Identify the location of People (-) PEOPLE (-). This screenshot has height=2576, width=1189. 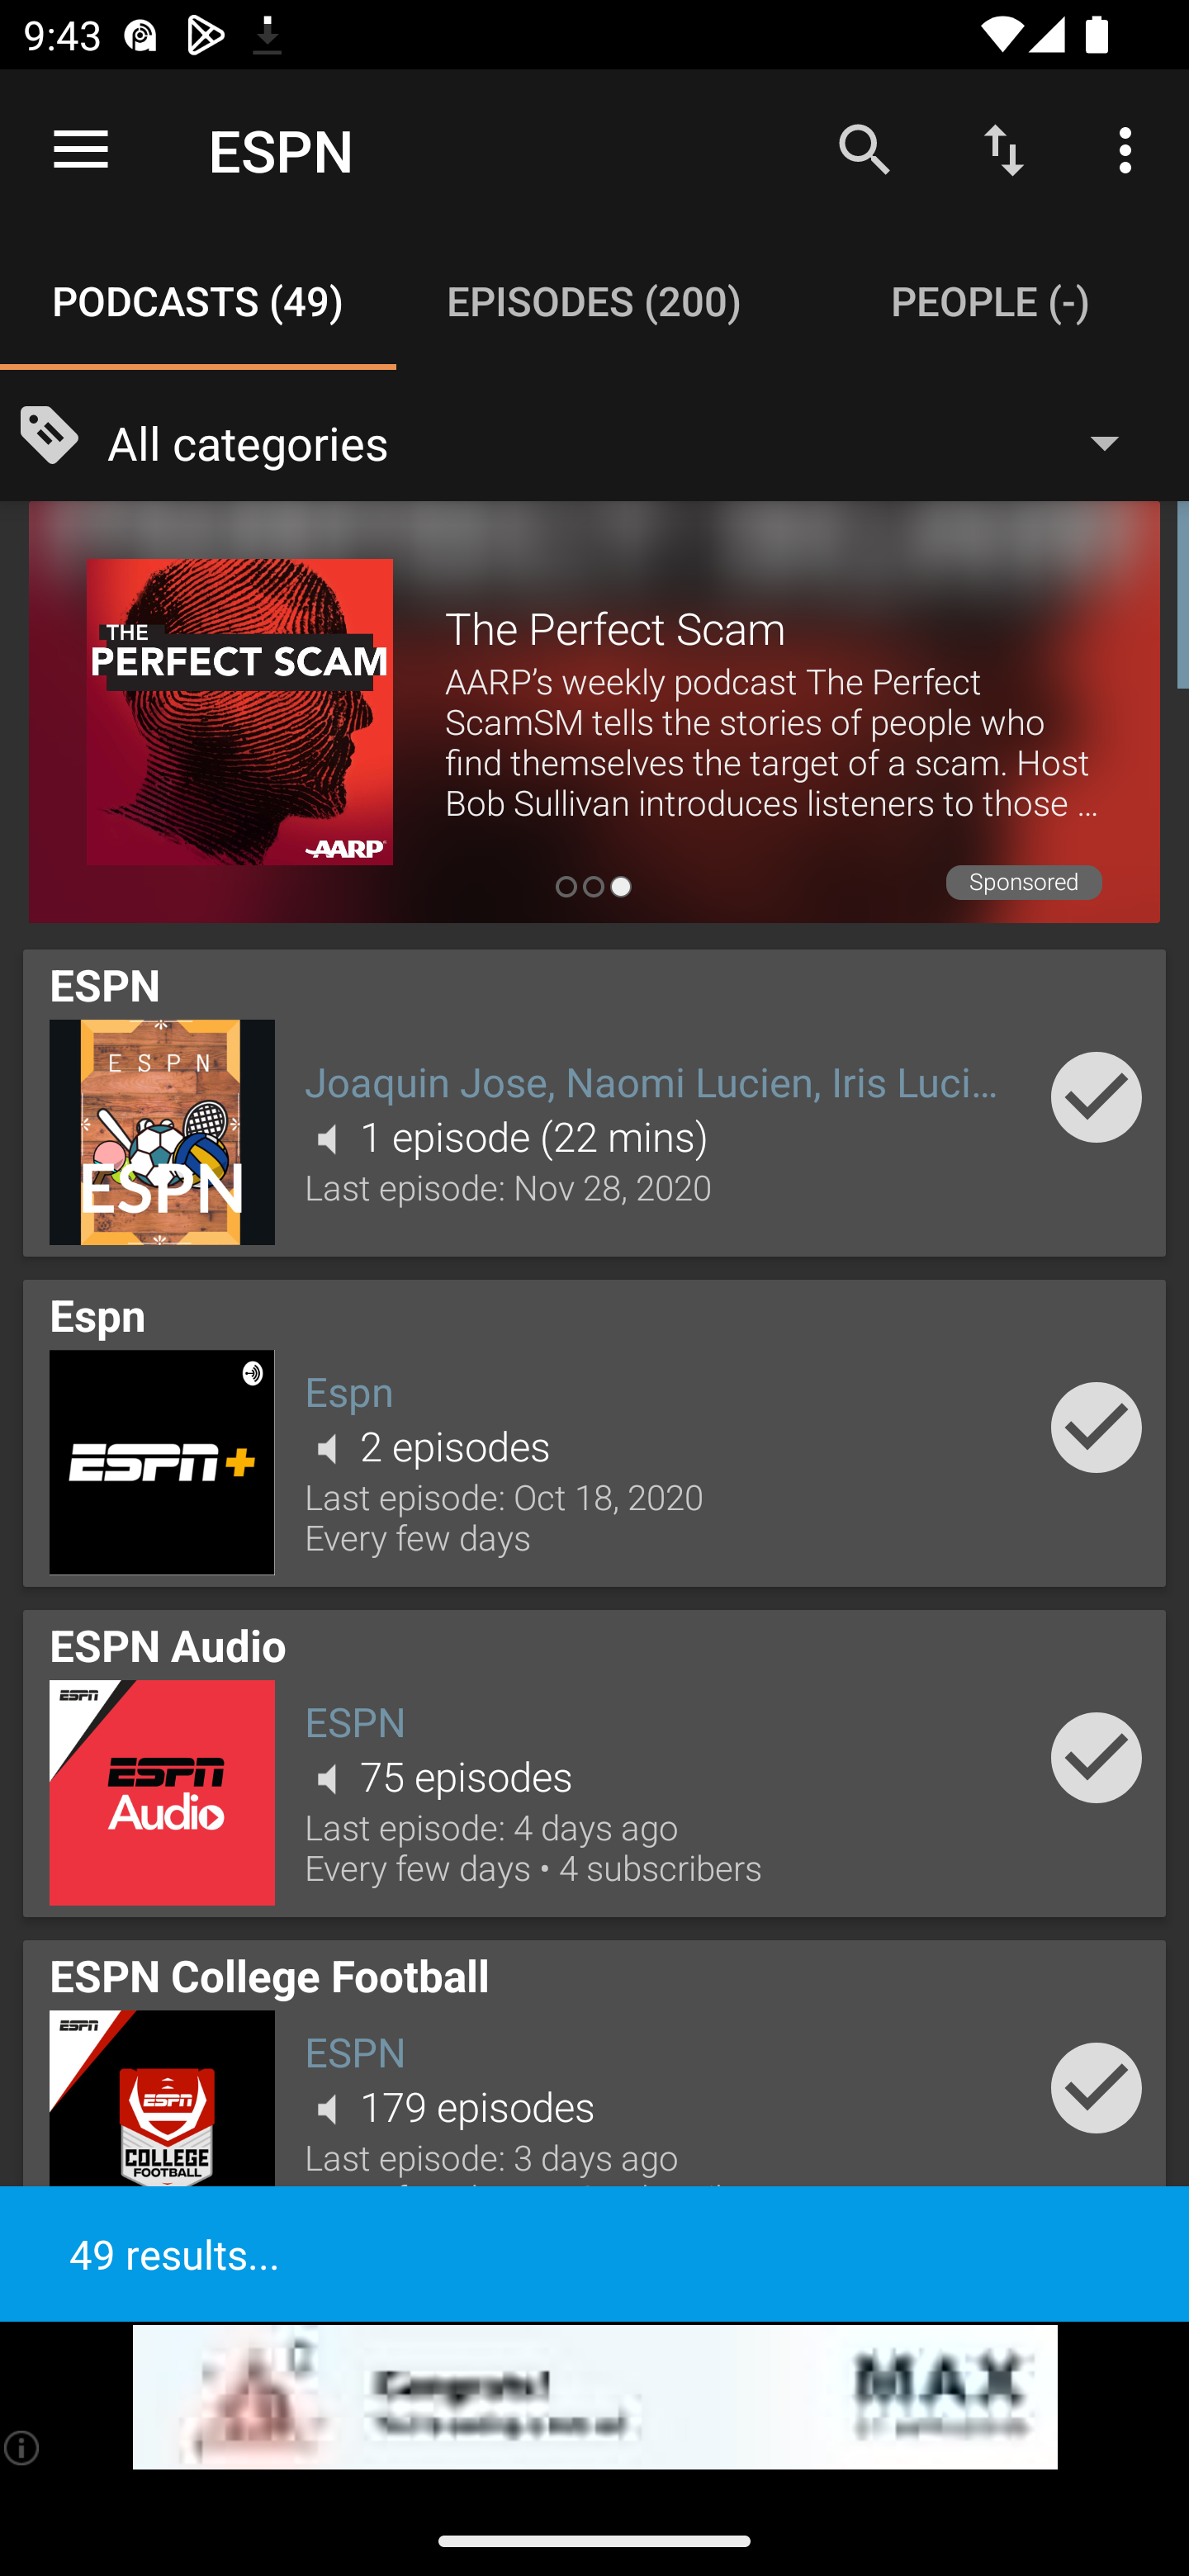
(991, 301).